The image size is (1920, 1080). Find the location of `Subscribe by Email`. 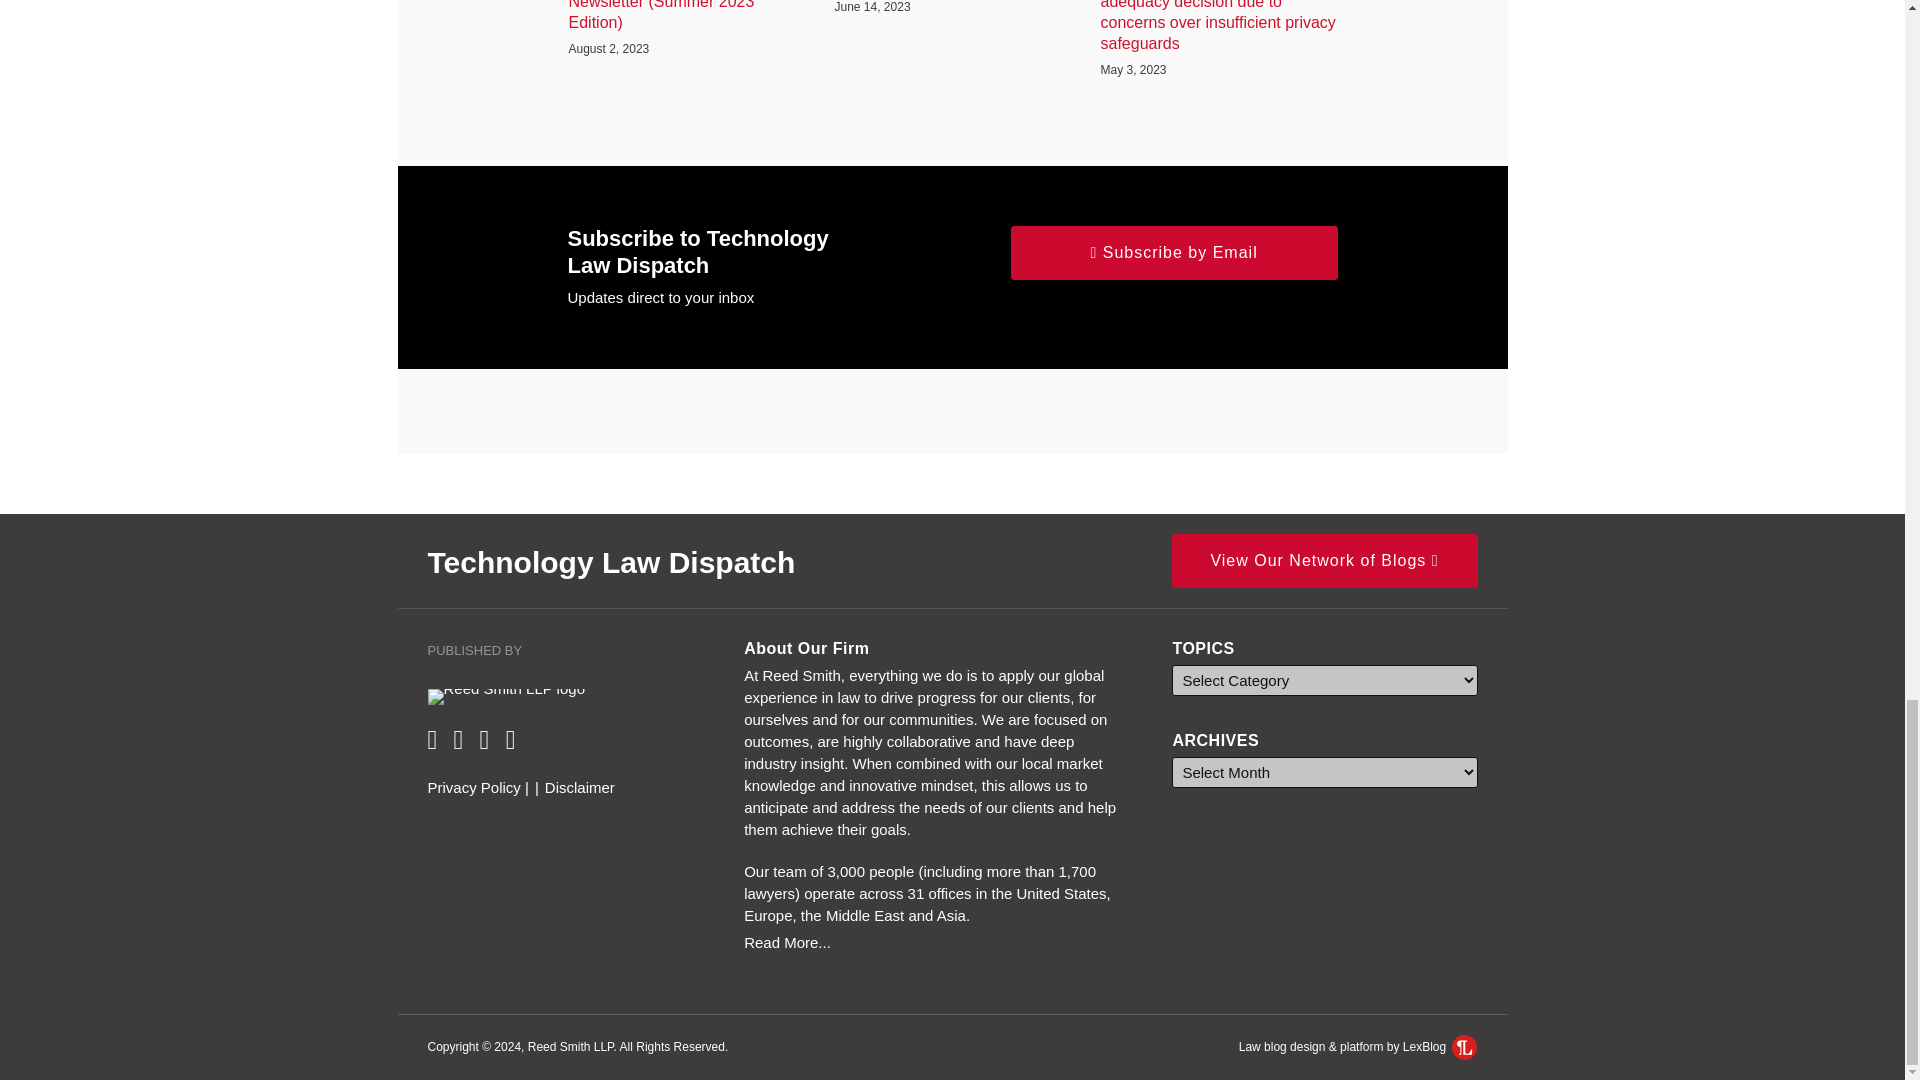

Subscribe by Email is located at coordinates (1174, 252).